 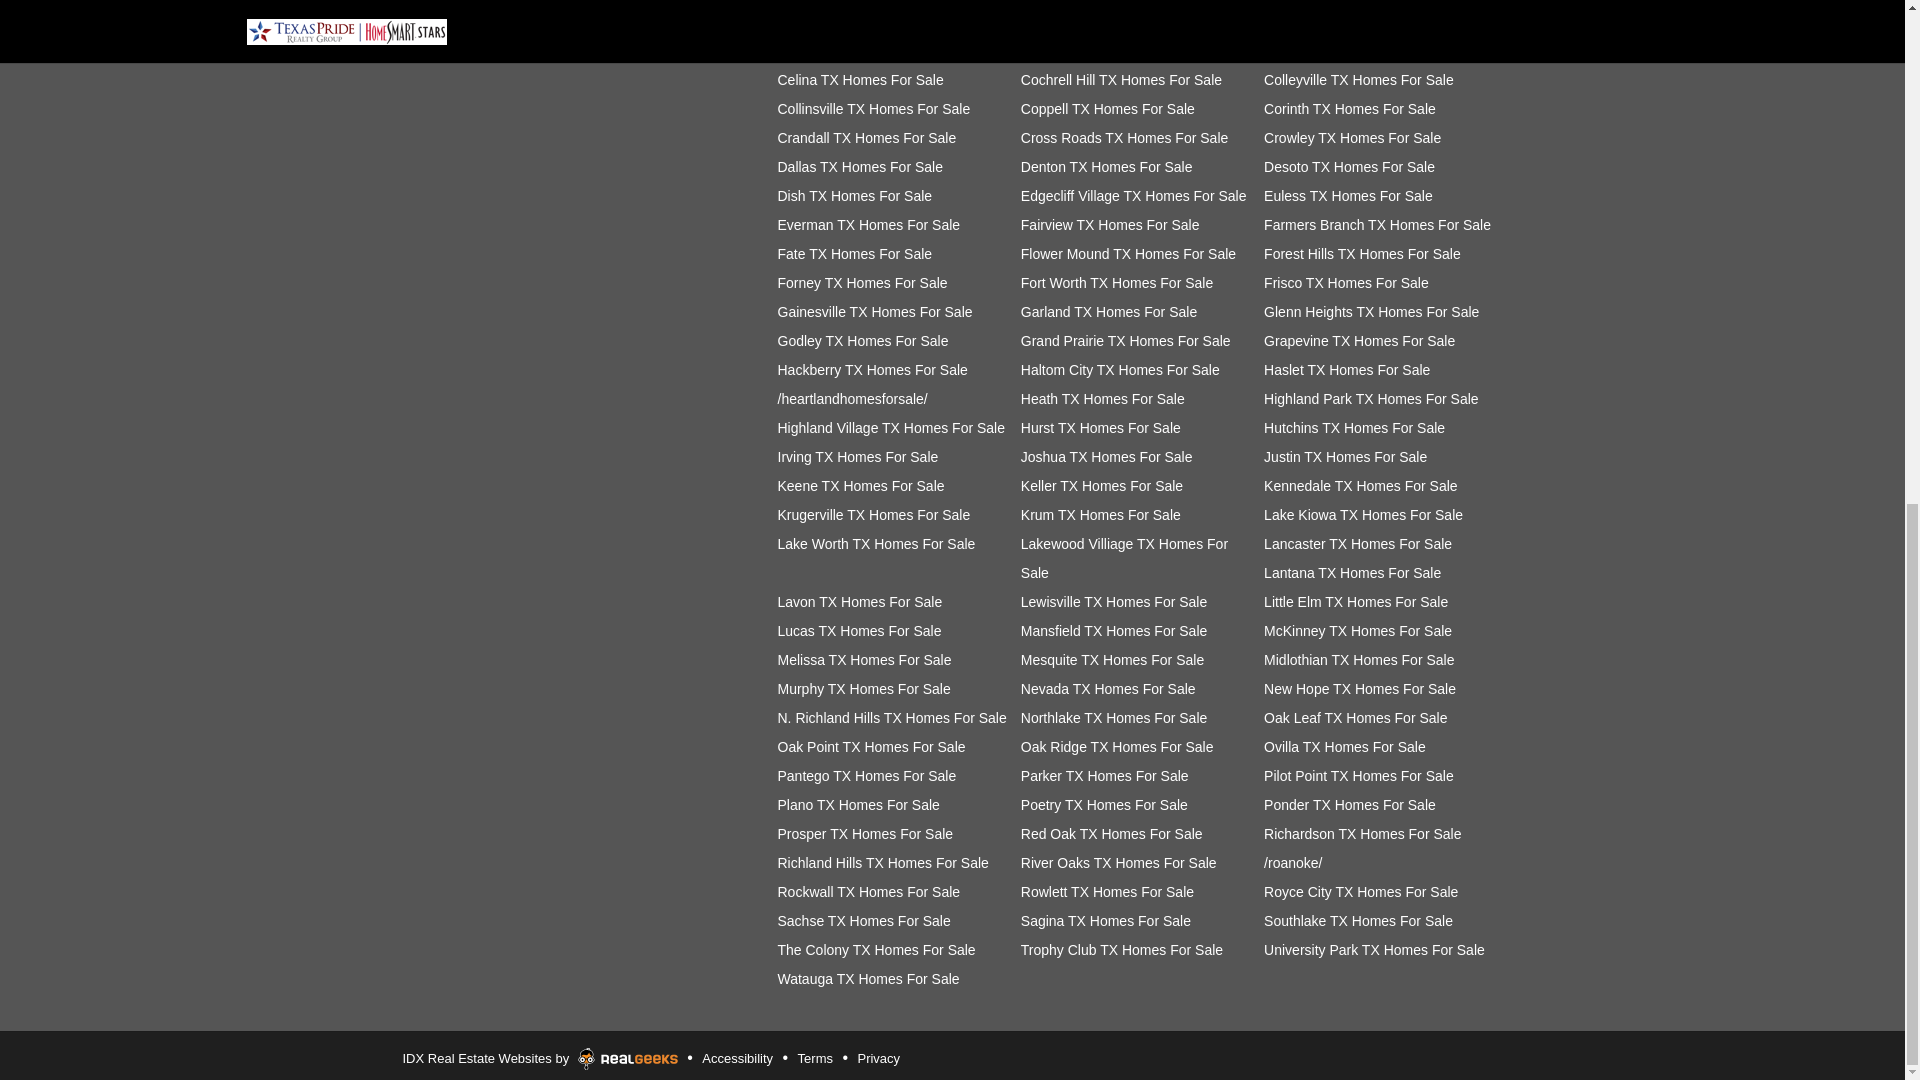 I want to click on Burleson TX Homes For Sale, so click(x=868, y=51).